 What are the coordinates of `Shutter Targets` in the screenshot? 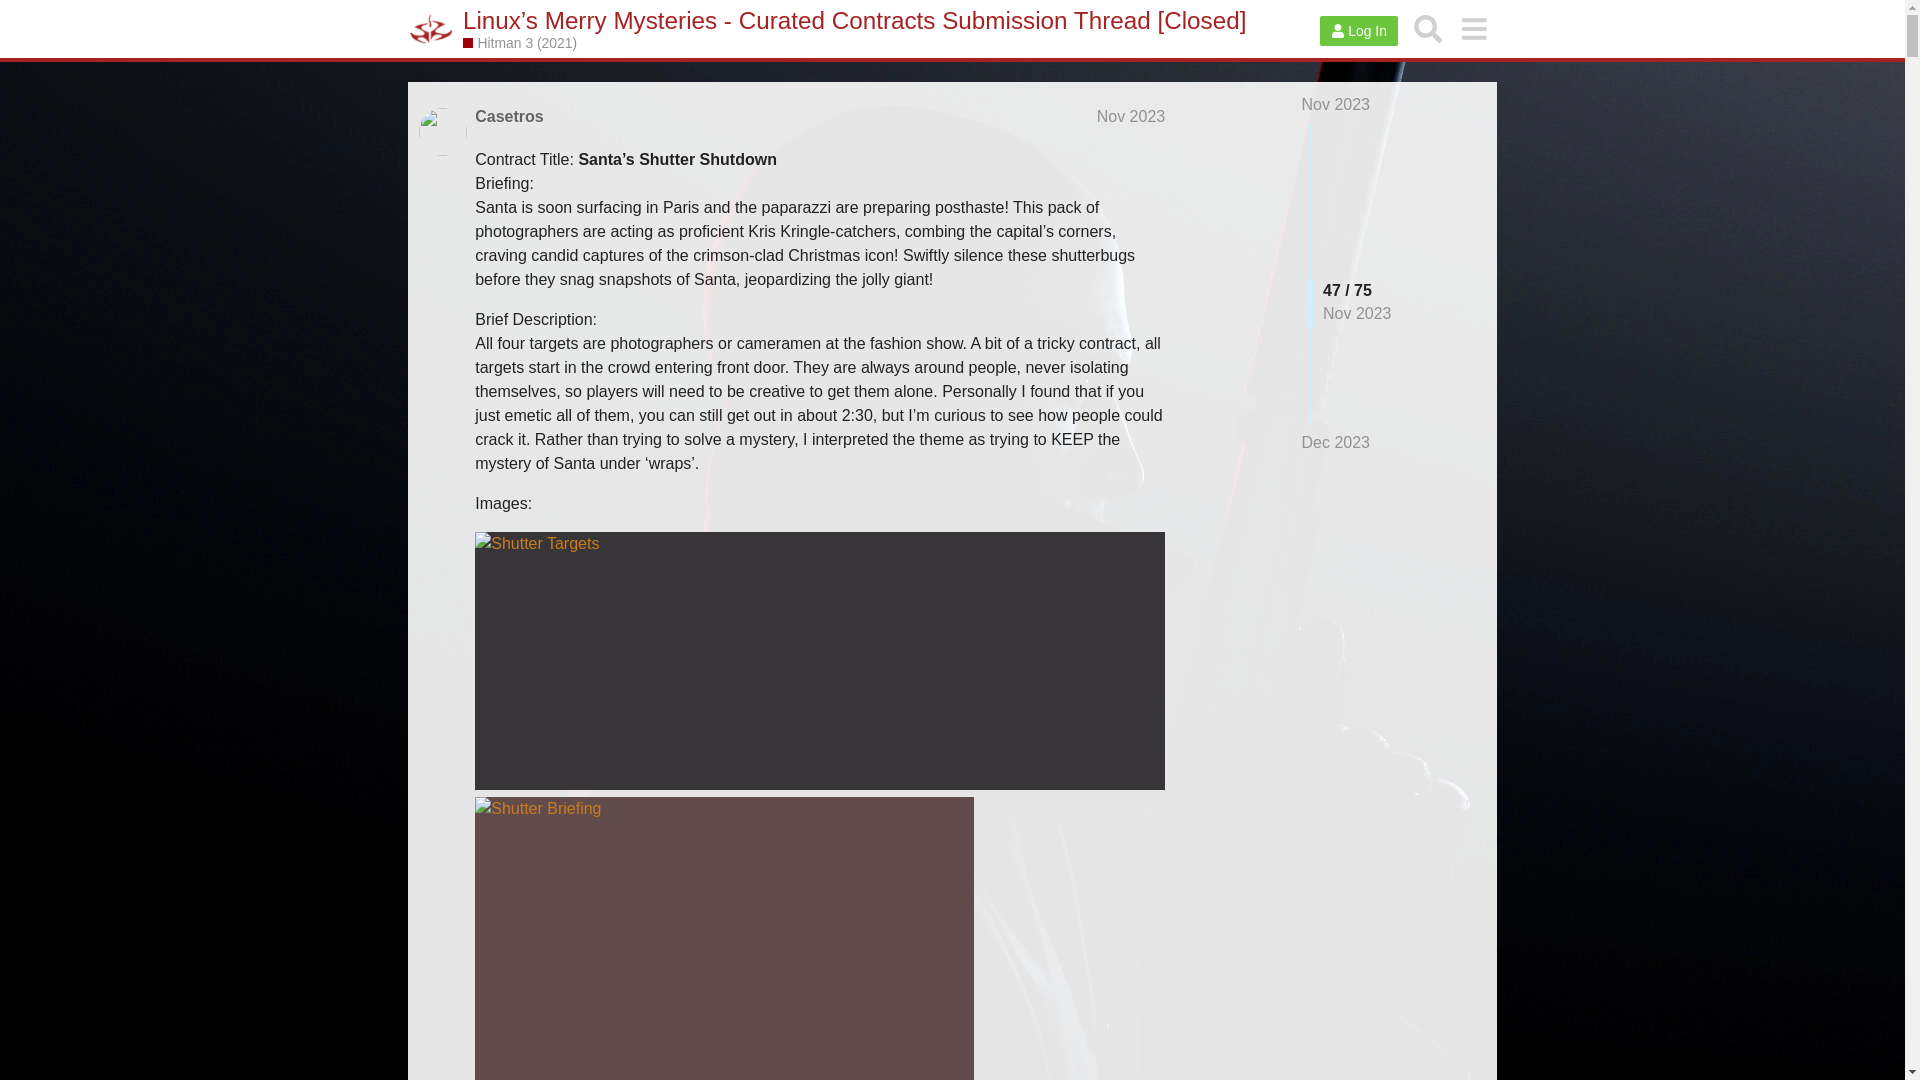 It's located at (820, 660).